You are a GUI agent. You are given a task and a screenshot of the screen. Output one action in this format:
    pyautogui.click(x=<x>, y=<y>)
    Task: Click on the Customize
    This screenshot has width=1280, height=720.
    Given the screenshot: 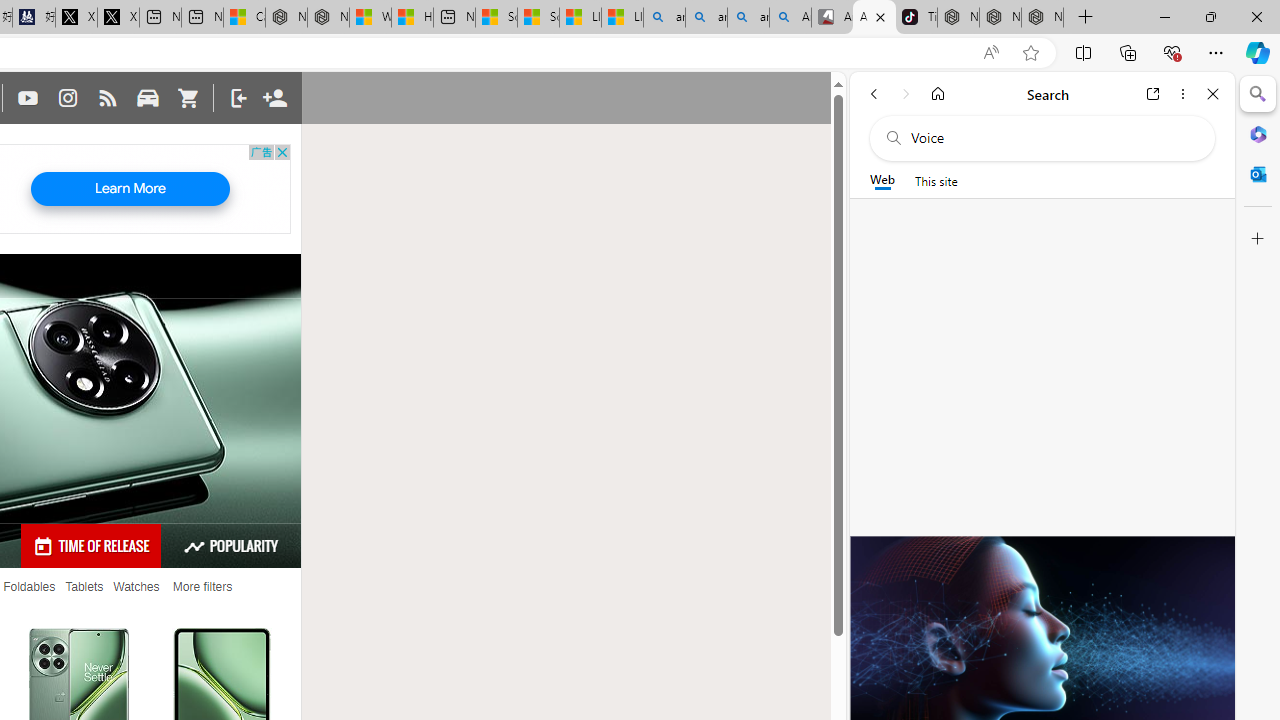 What is the action you would take?
    pyautogui.click(x=1258, y=239)
    